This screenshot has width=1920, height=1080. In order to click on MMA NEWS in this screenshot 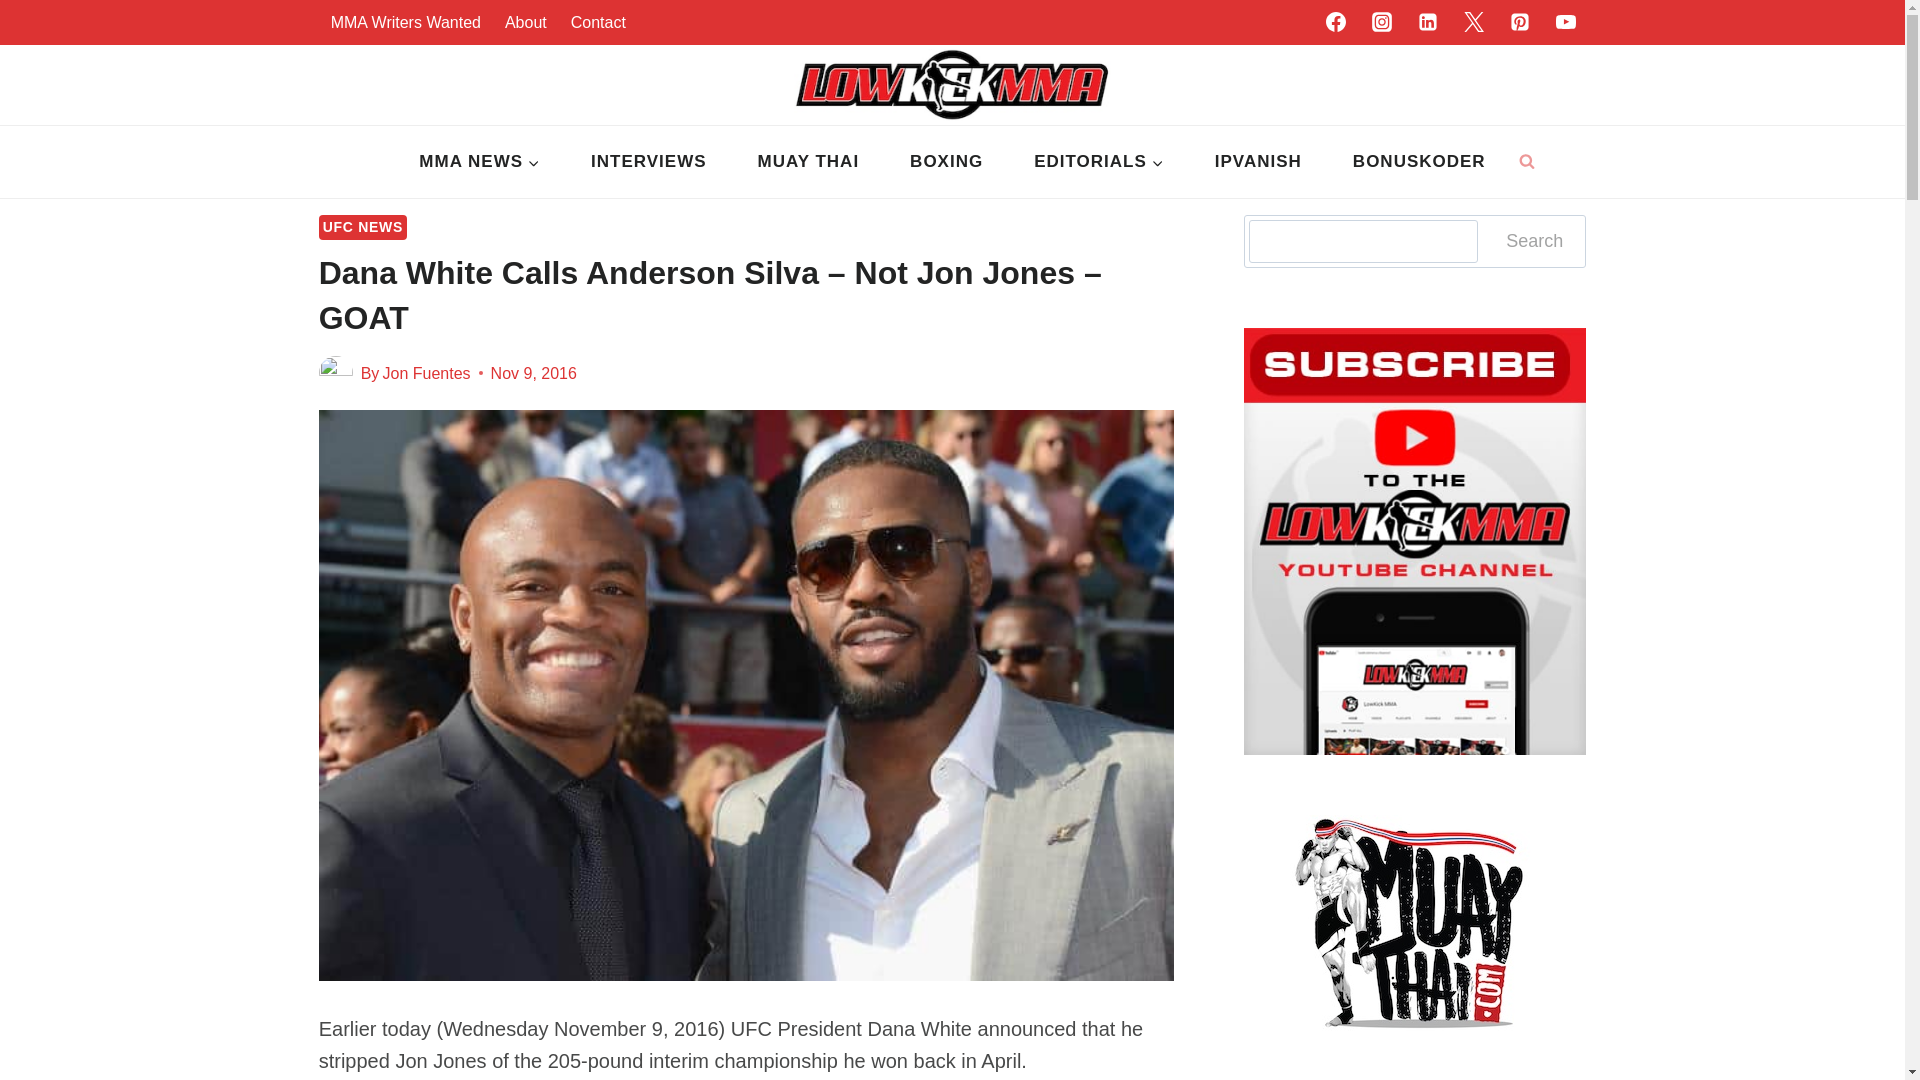, I will do `click(480, 162)`.